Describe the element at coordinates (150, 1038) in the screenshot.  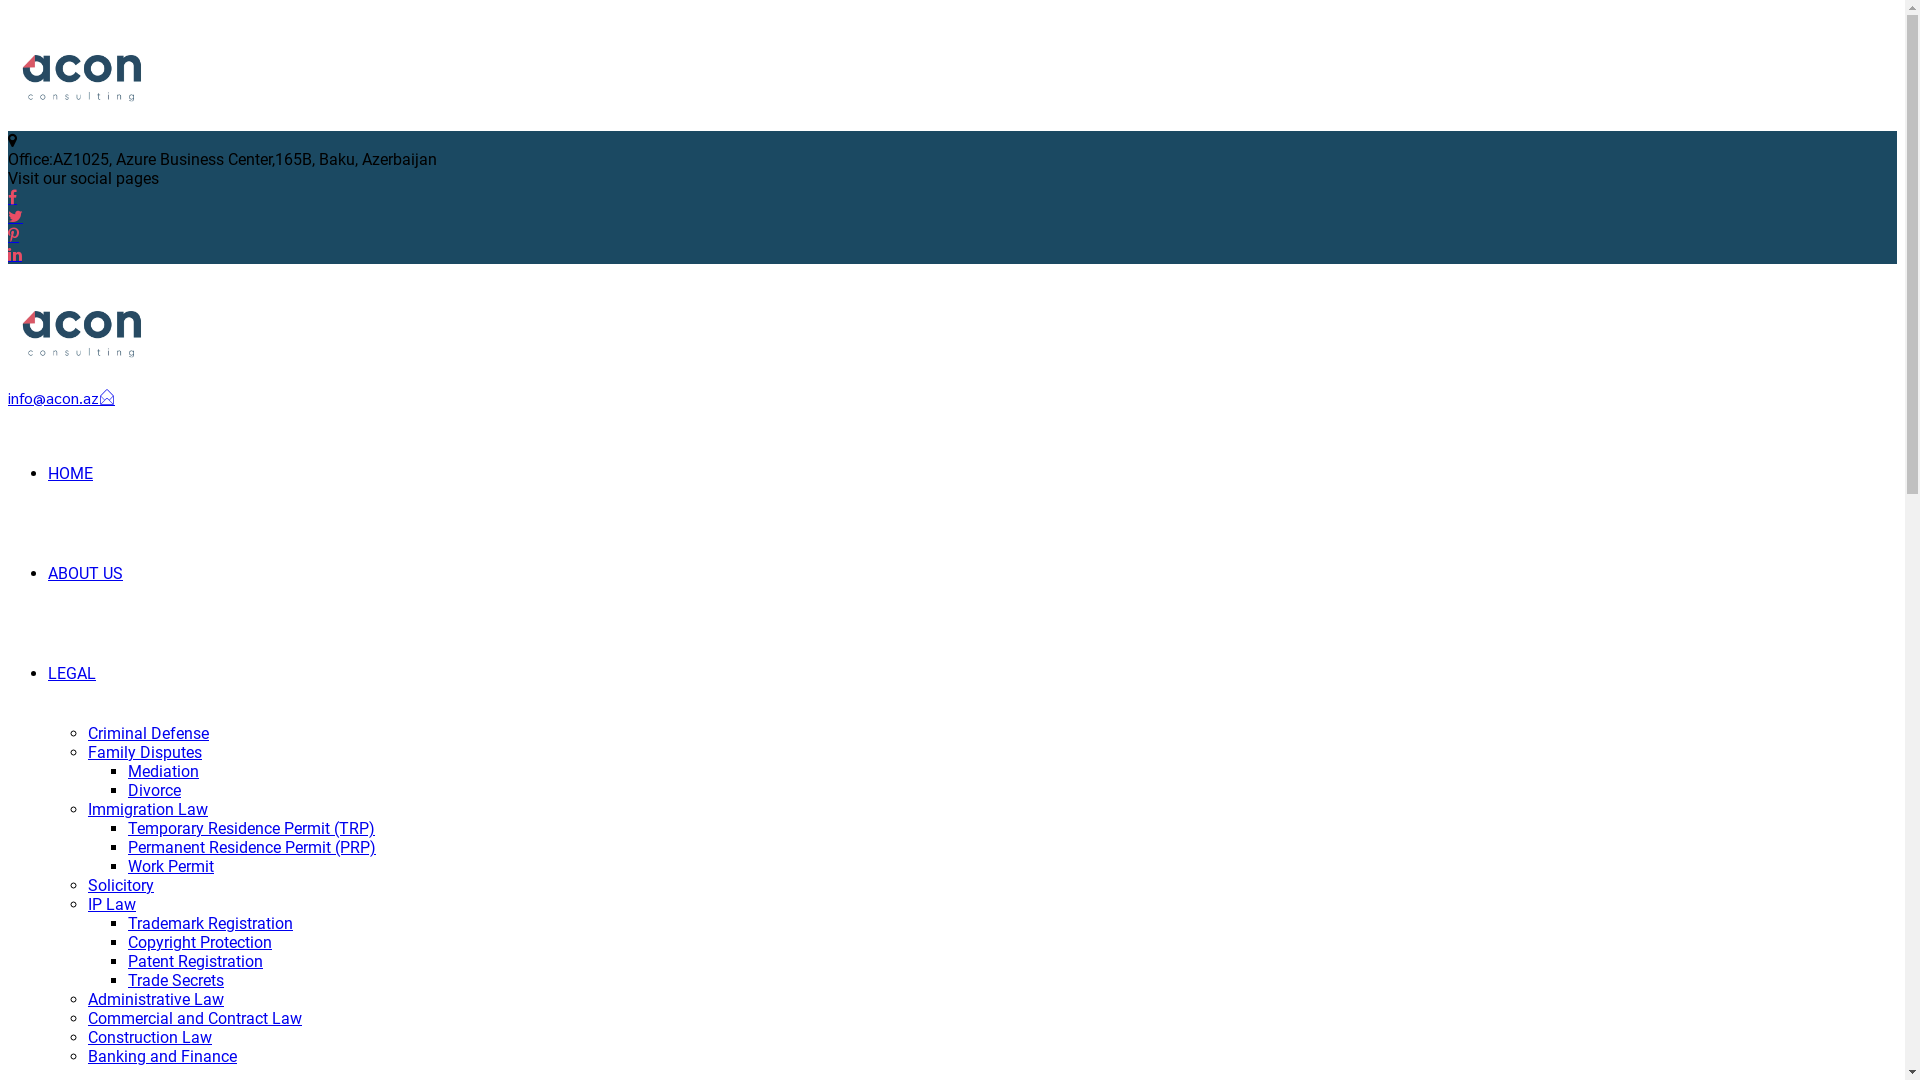
I see `Construction Law` at that location.